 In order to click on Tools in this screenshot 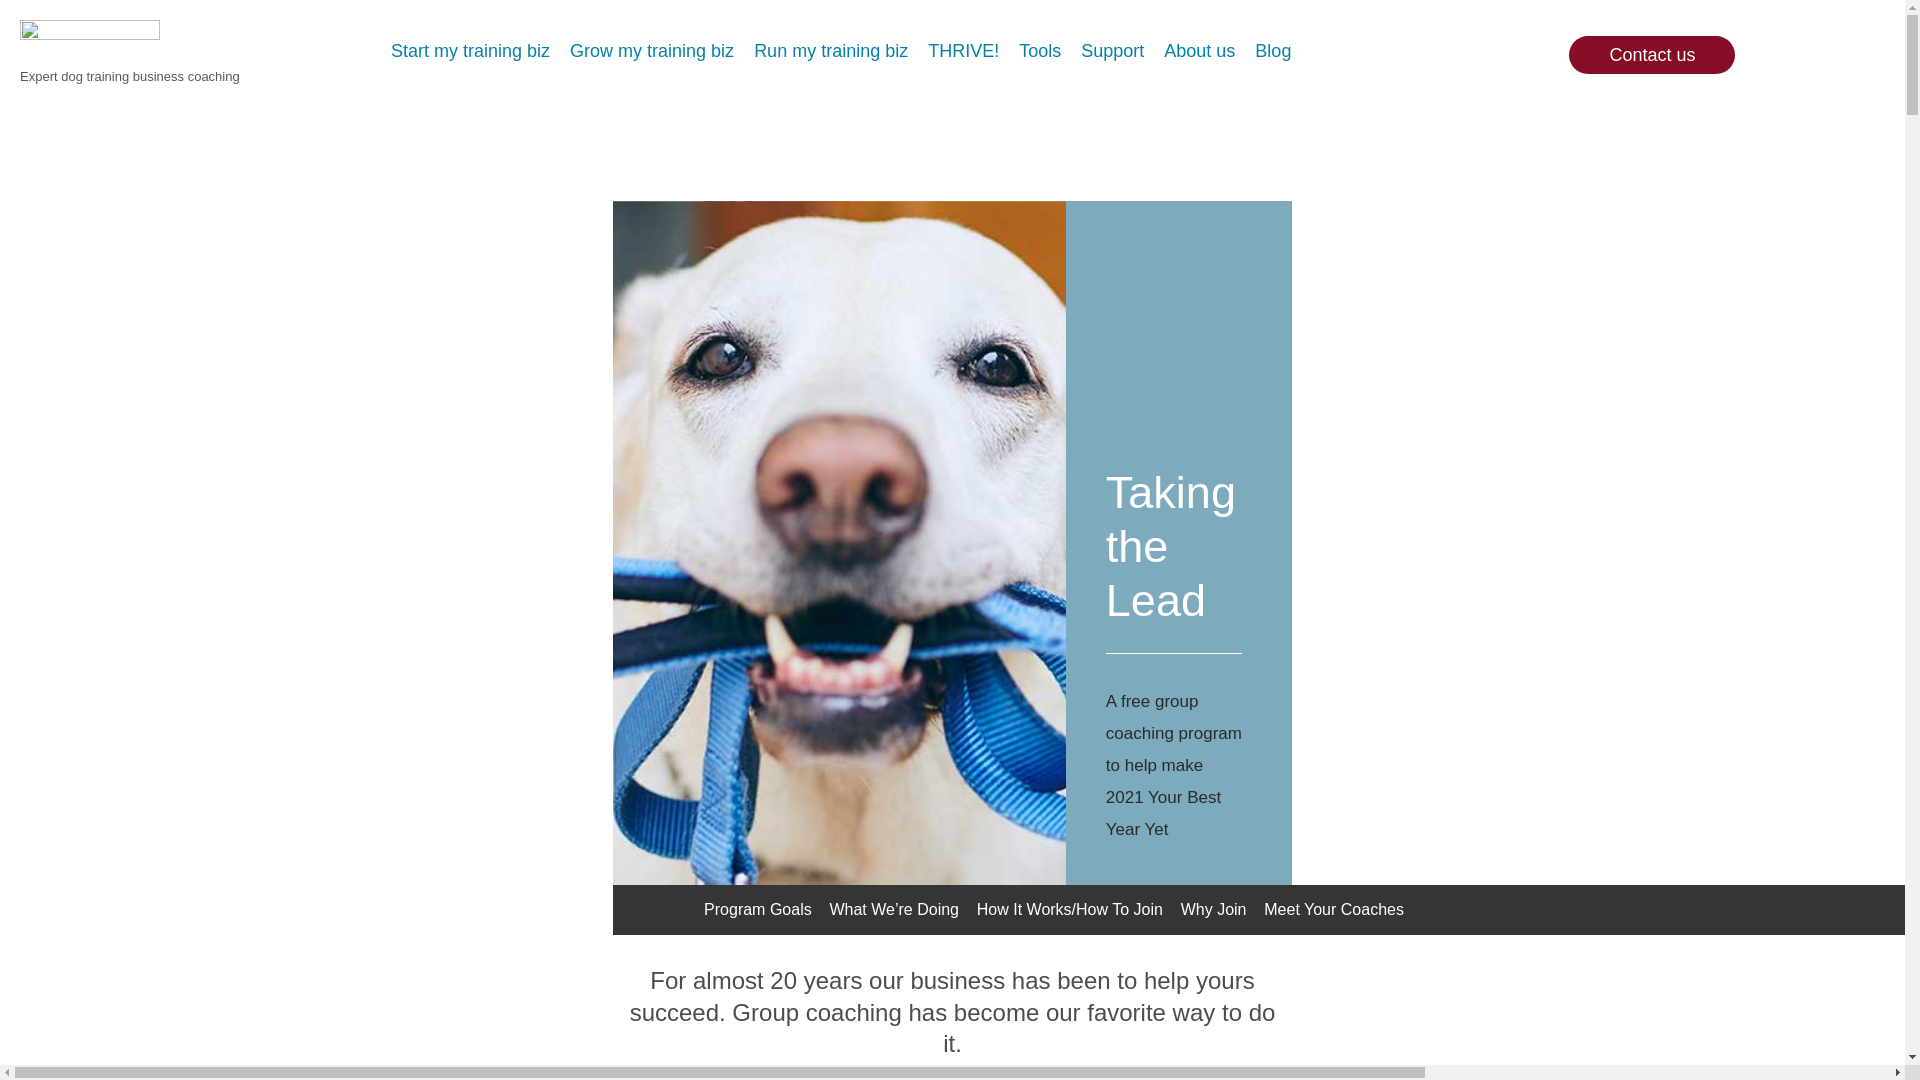, I will do `click(1040, 49)`.